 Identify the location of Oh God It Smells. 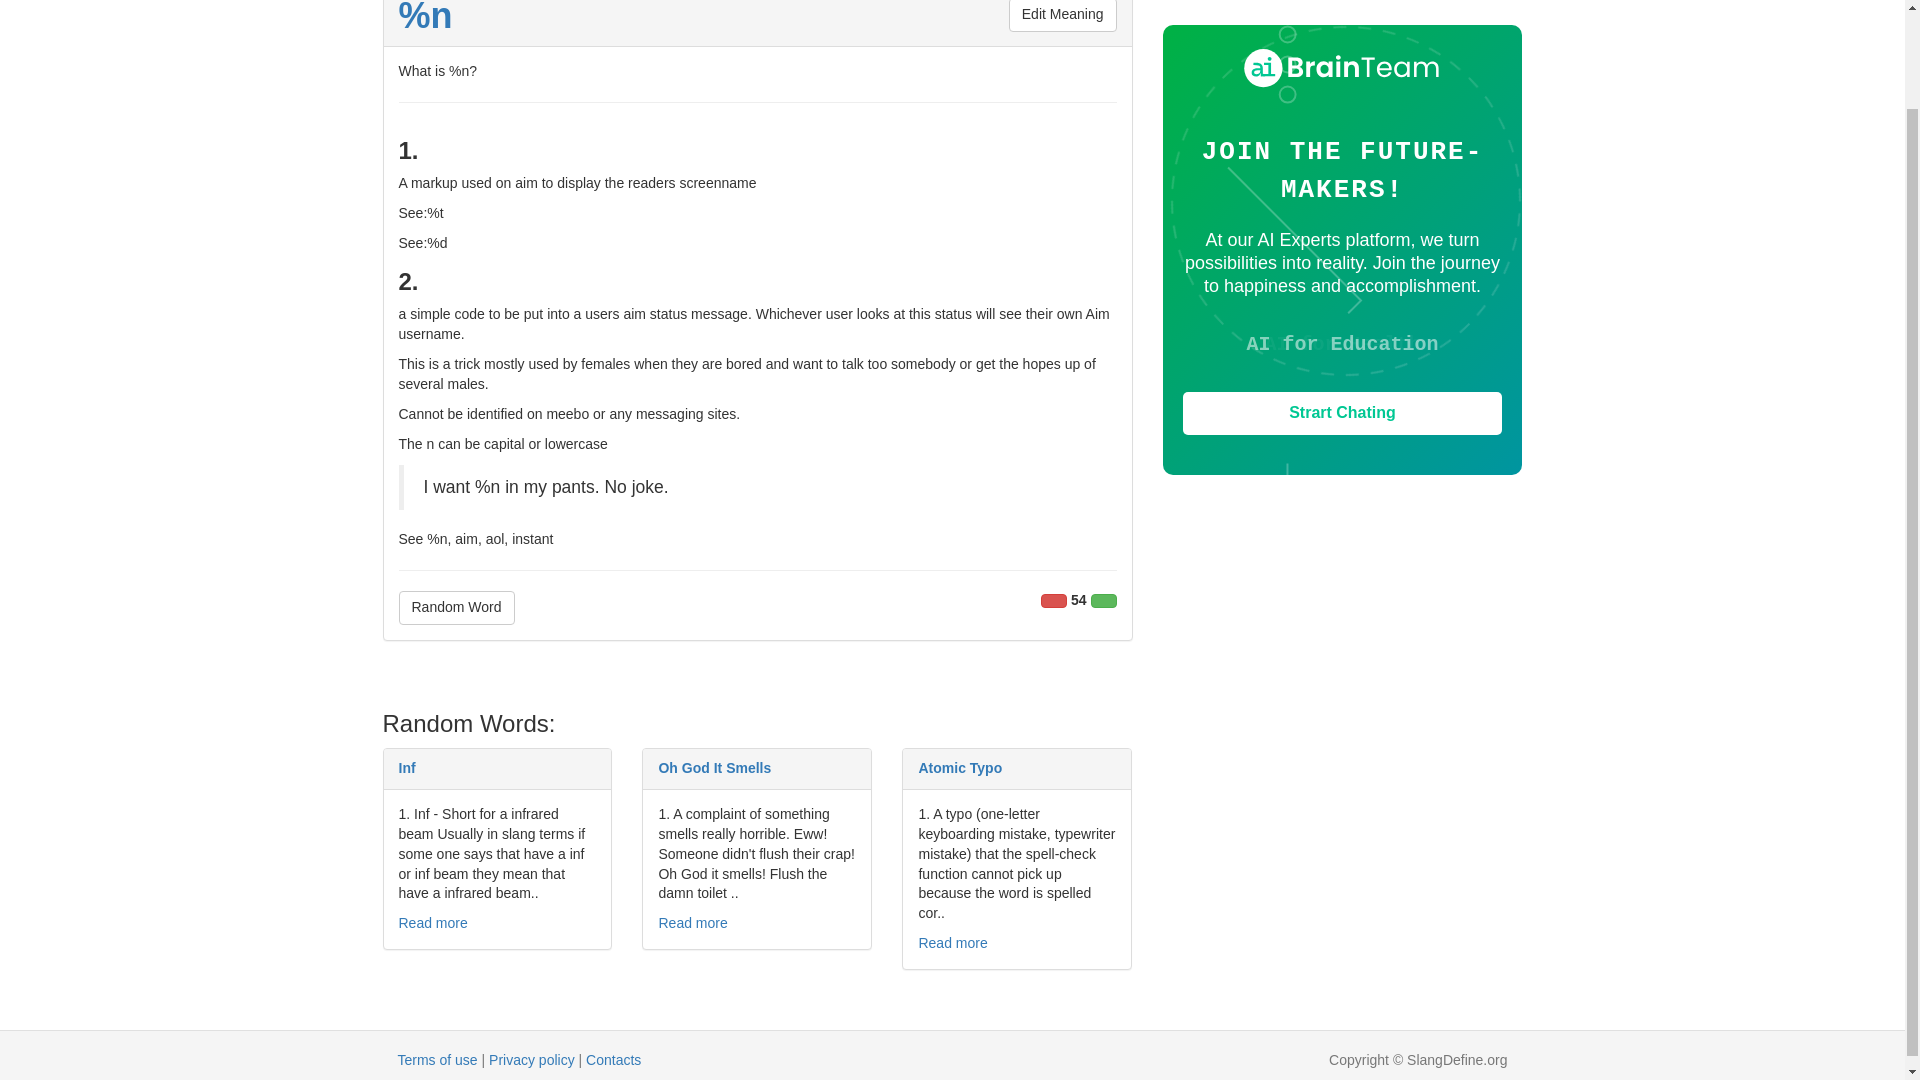
(714, 768).